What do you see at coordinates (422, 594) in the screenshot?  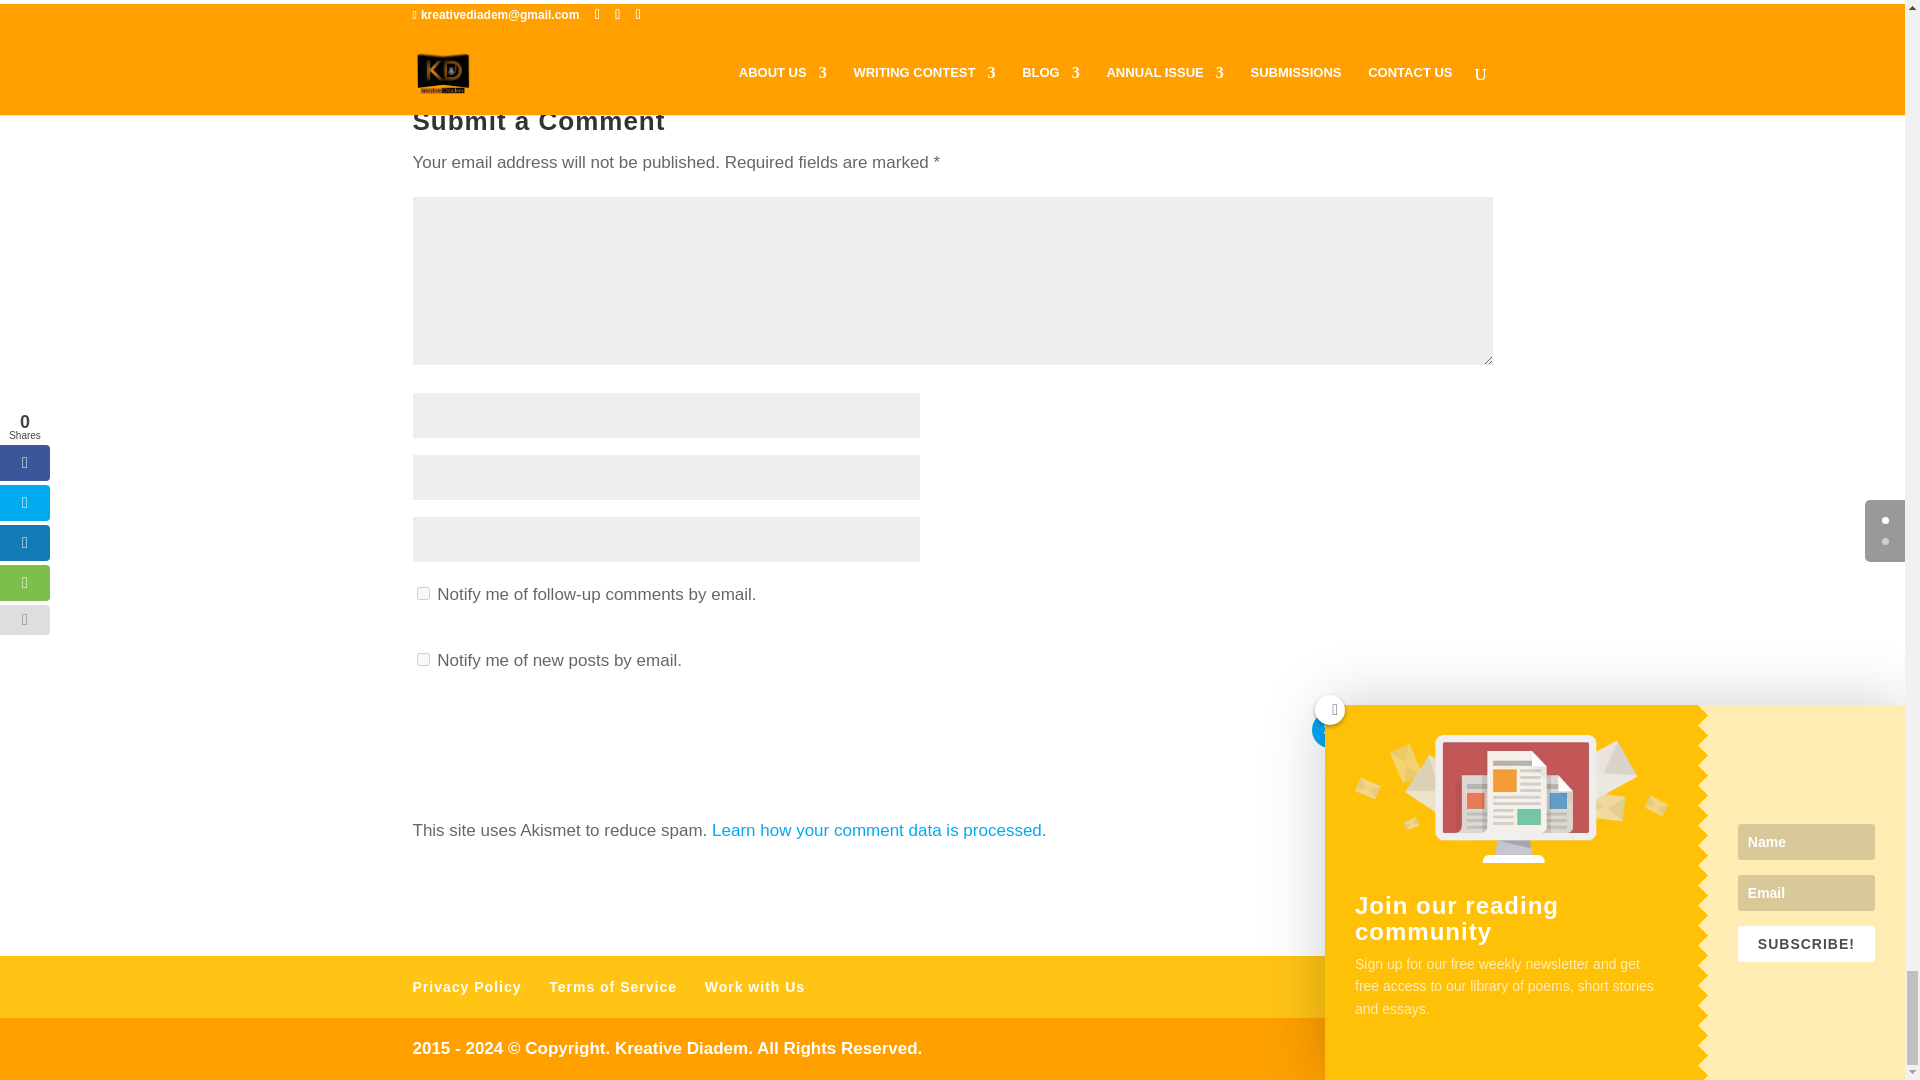 I see `subscribe` at bounding box center [422, 594].